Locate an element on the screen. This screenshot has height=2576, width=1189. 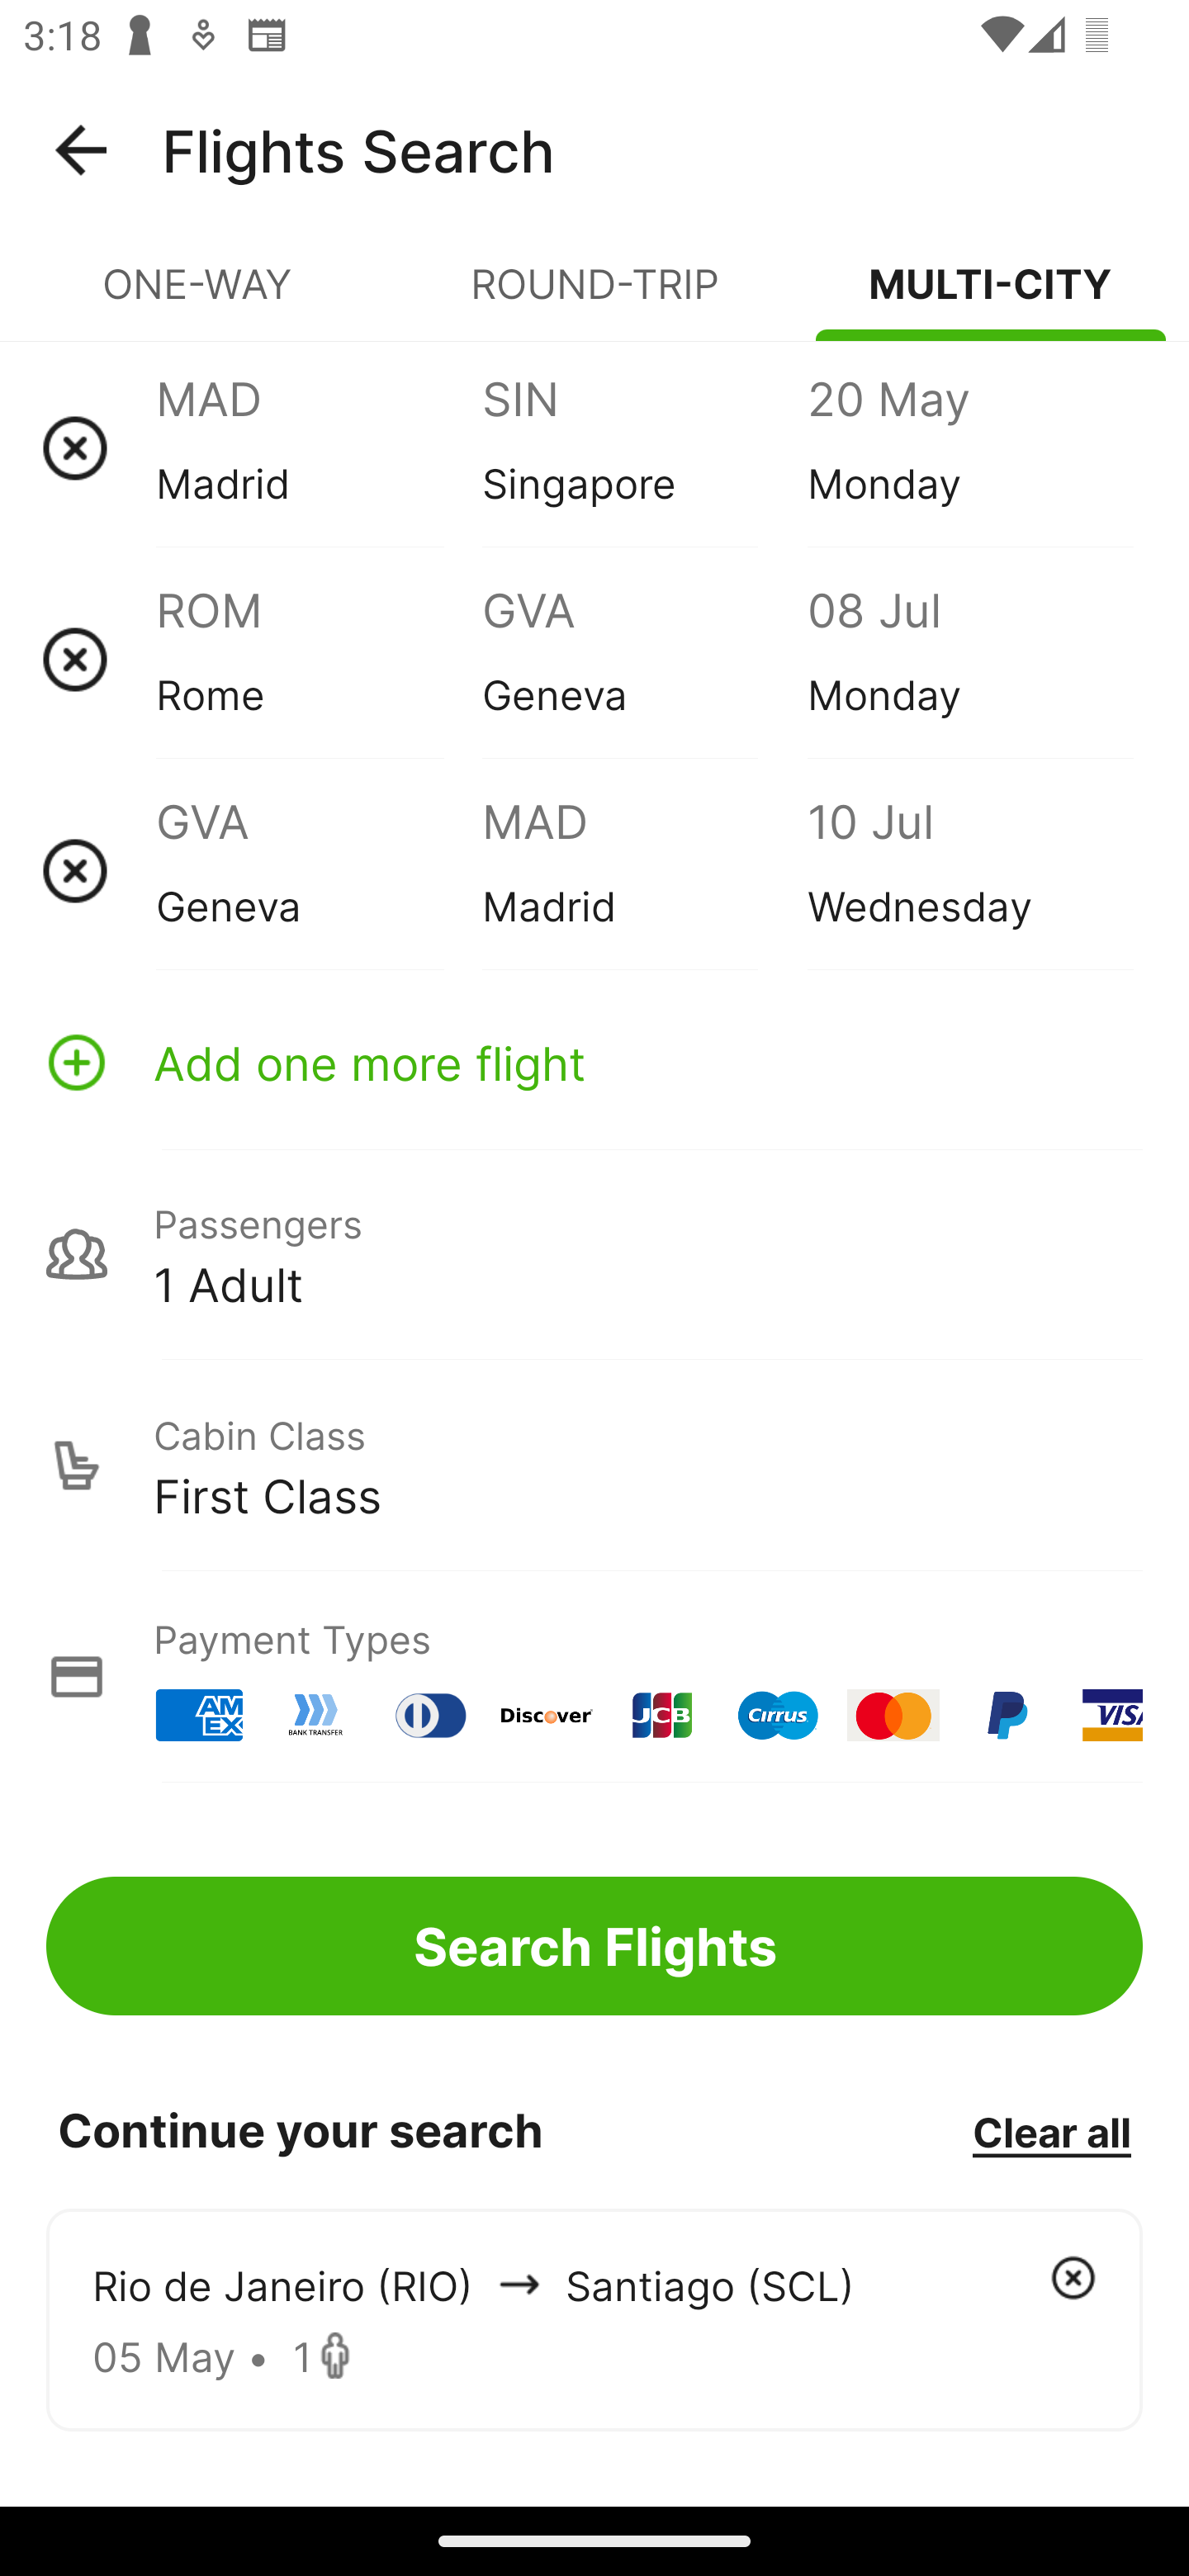
Passengers 1 Adult is located at coordinates (594, 1253).